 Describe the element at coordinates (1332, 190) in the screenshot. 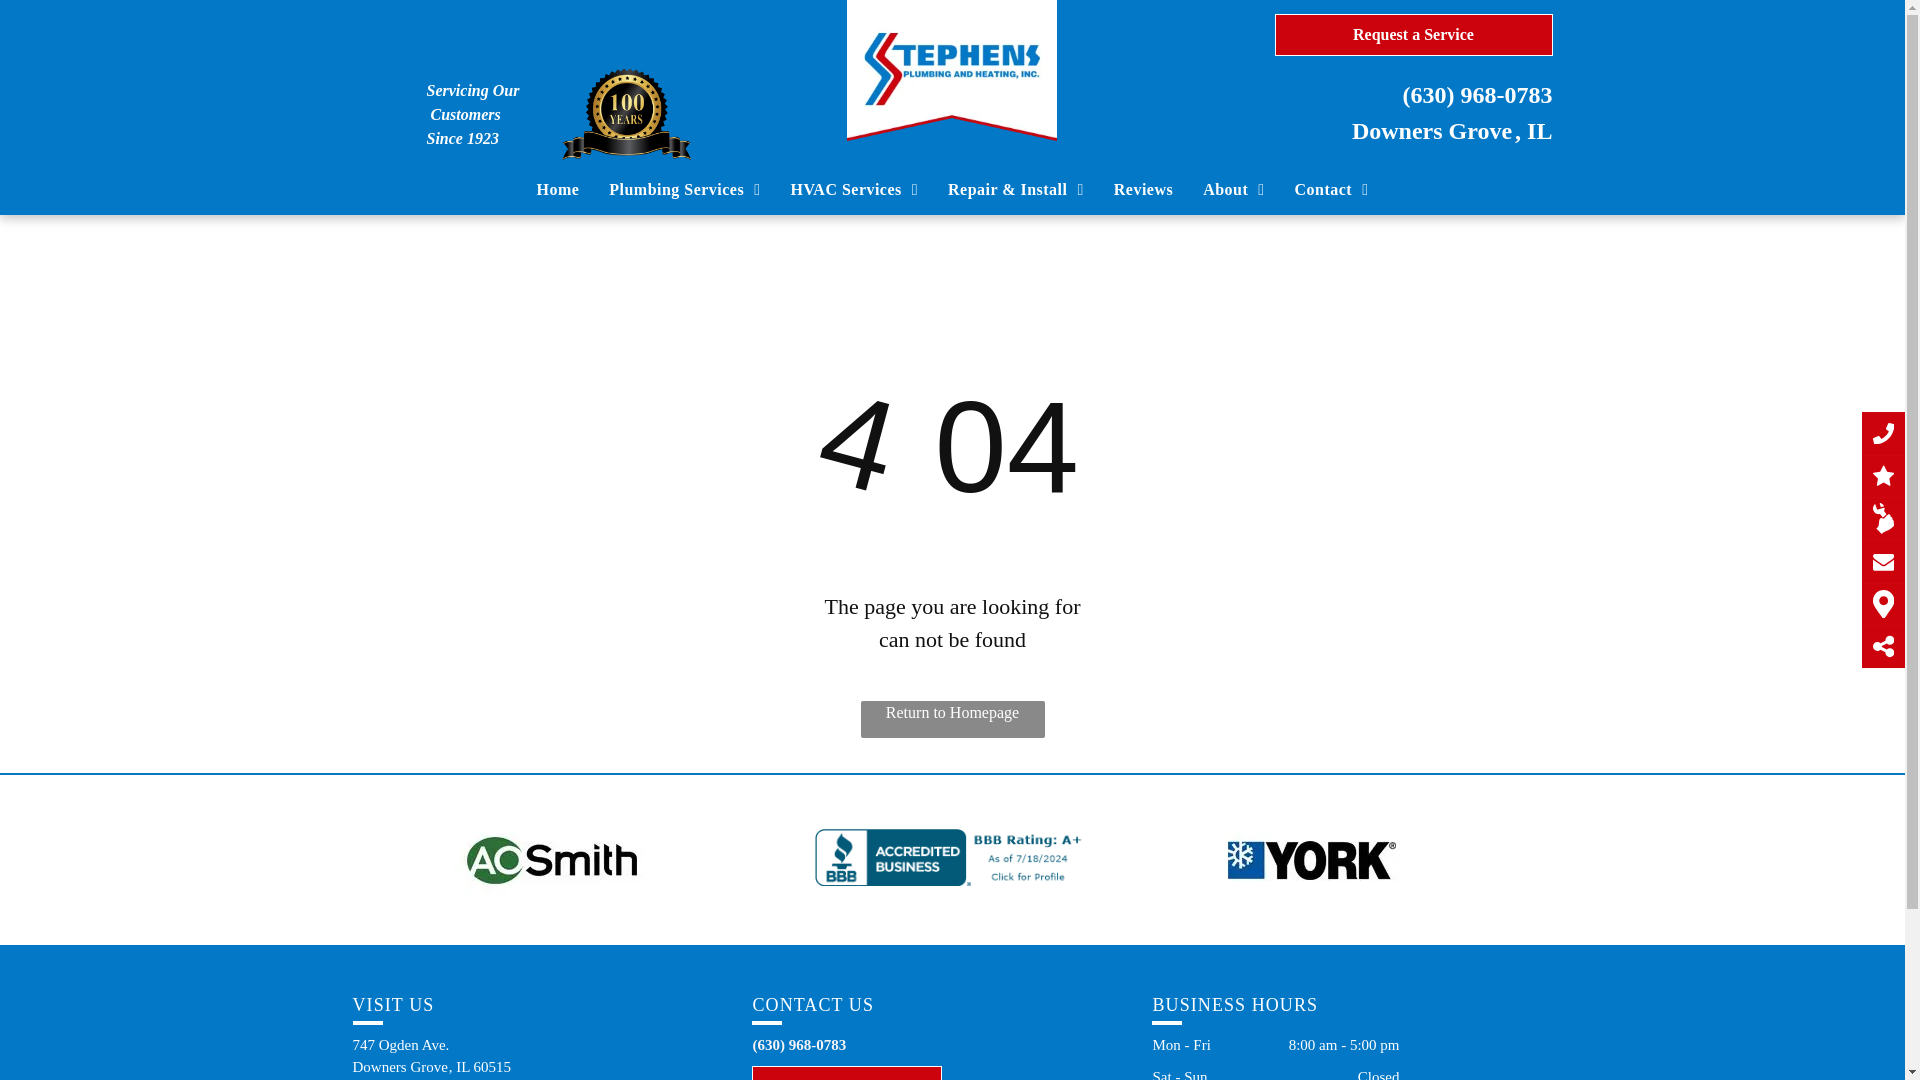

I see `Contact` at that location.